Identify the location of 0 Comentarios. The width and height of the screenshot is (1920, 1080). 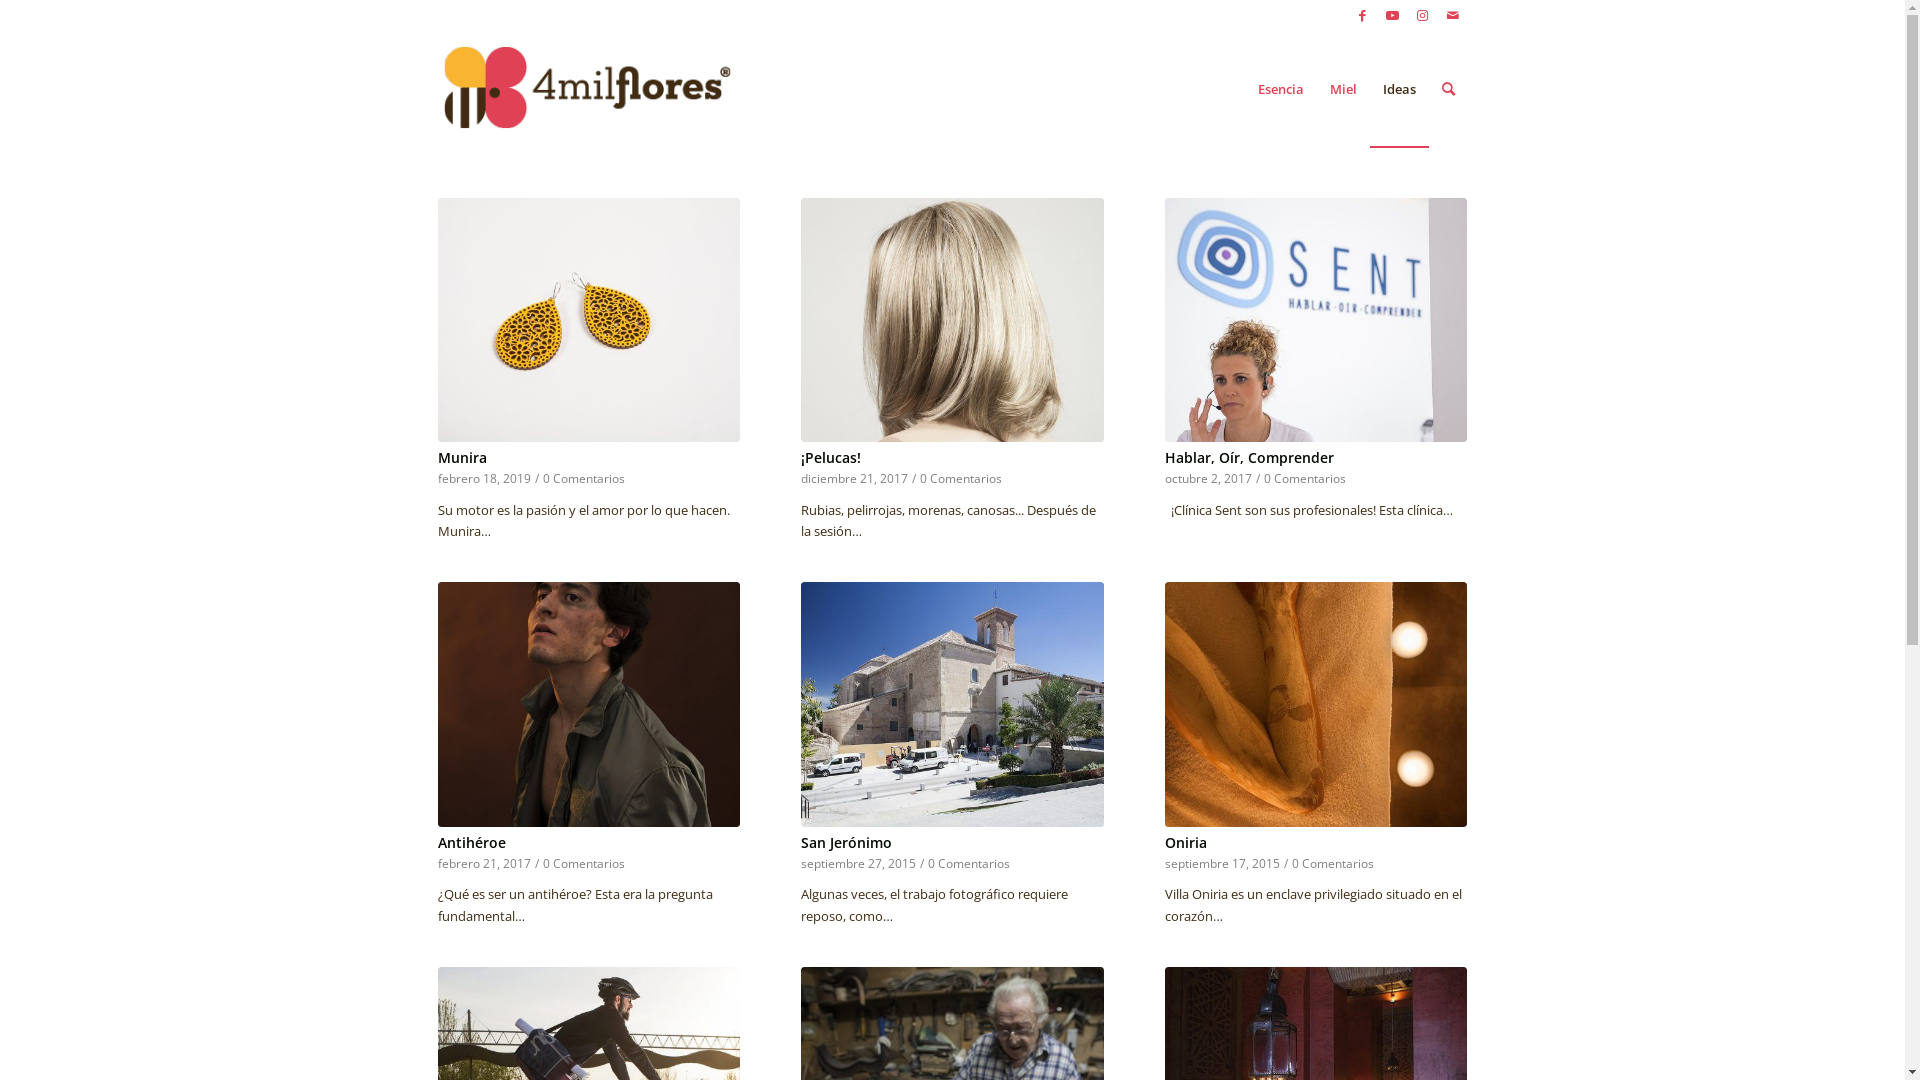
(1333, 863).